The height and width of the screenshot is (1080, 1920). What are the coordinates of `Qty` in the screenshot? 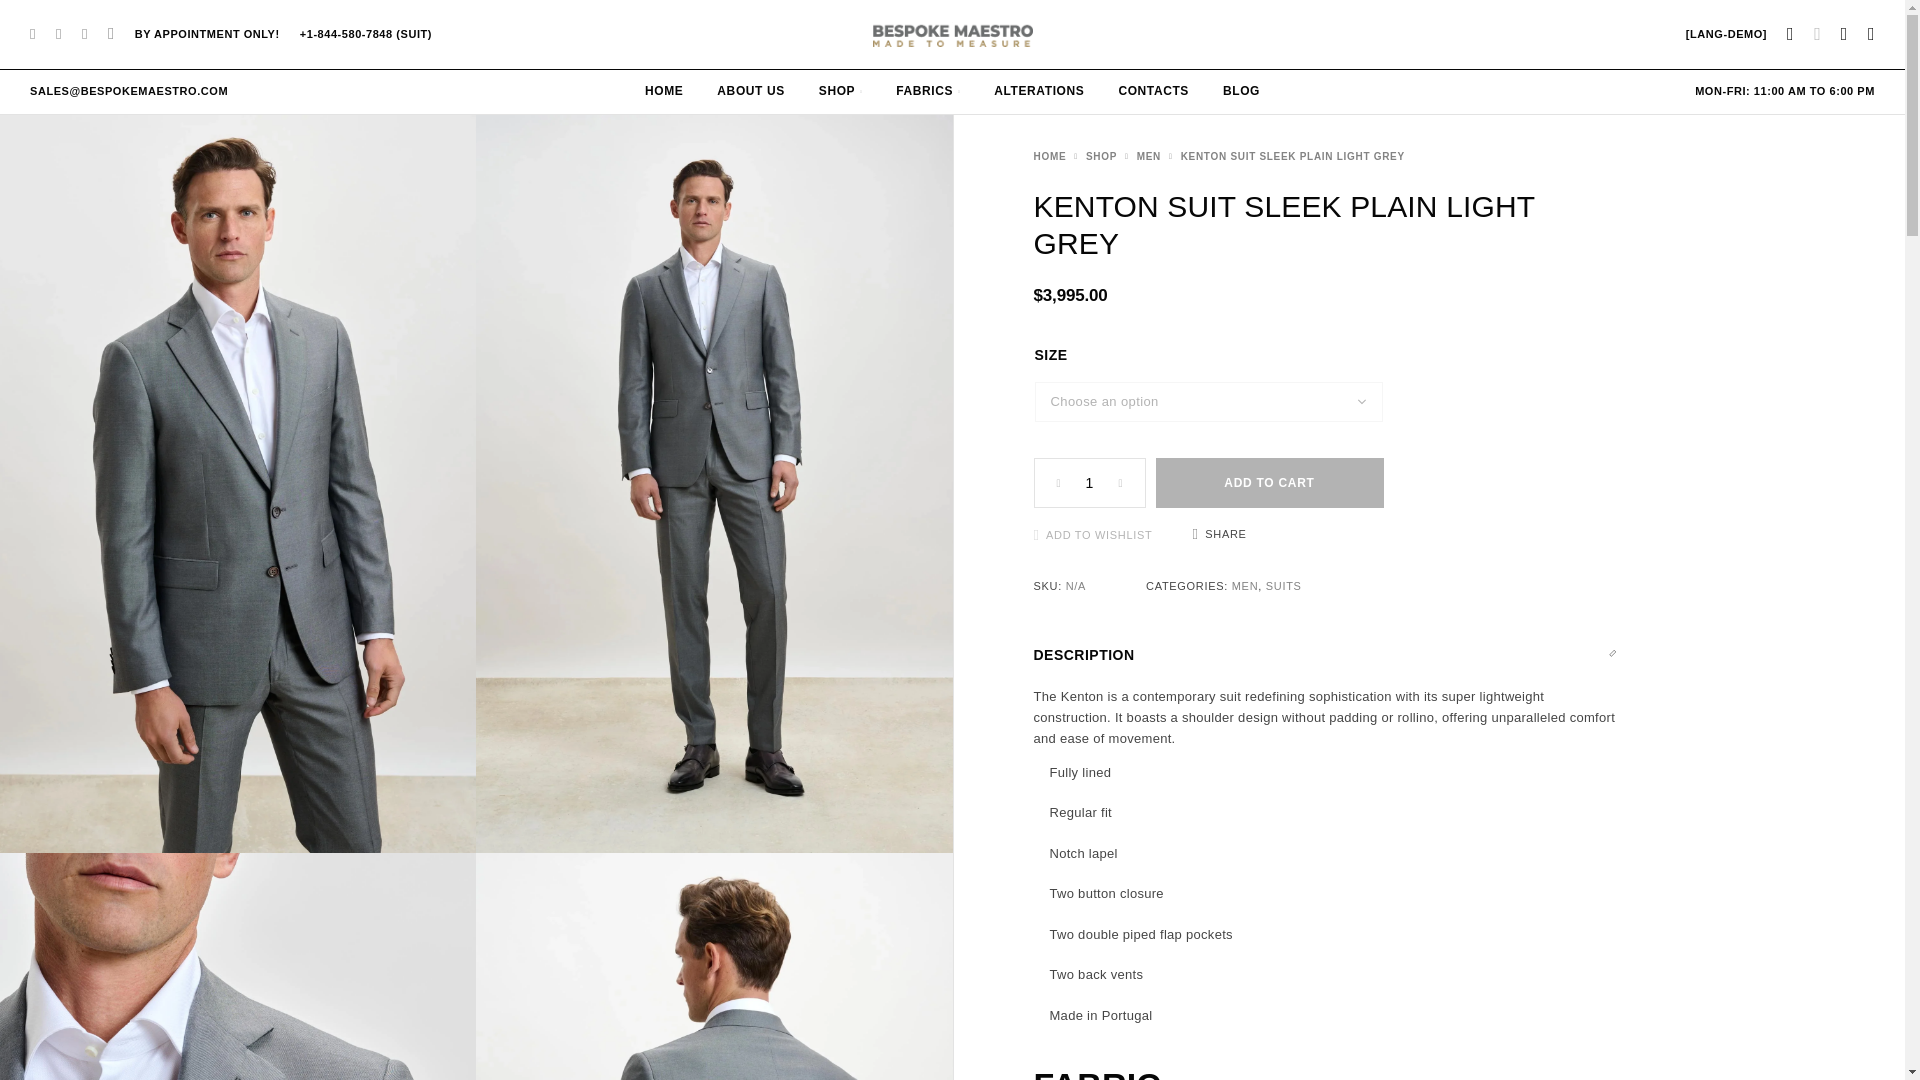 It's located at (1088, 482).